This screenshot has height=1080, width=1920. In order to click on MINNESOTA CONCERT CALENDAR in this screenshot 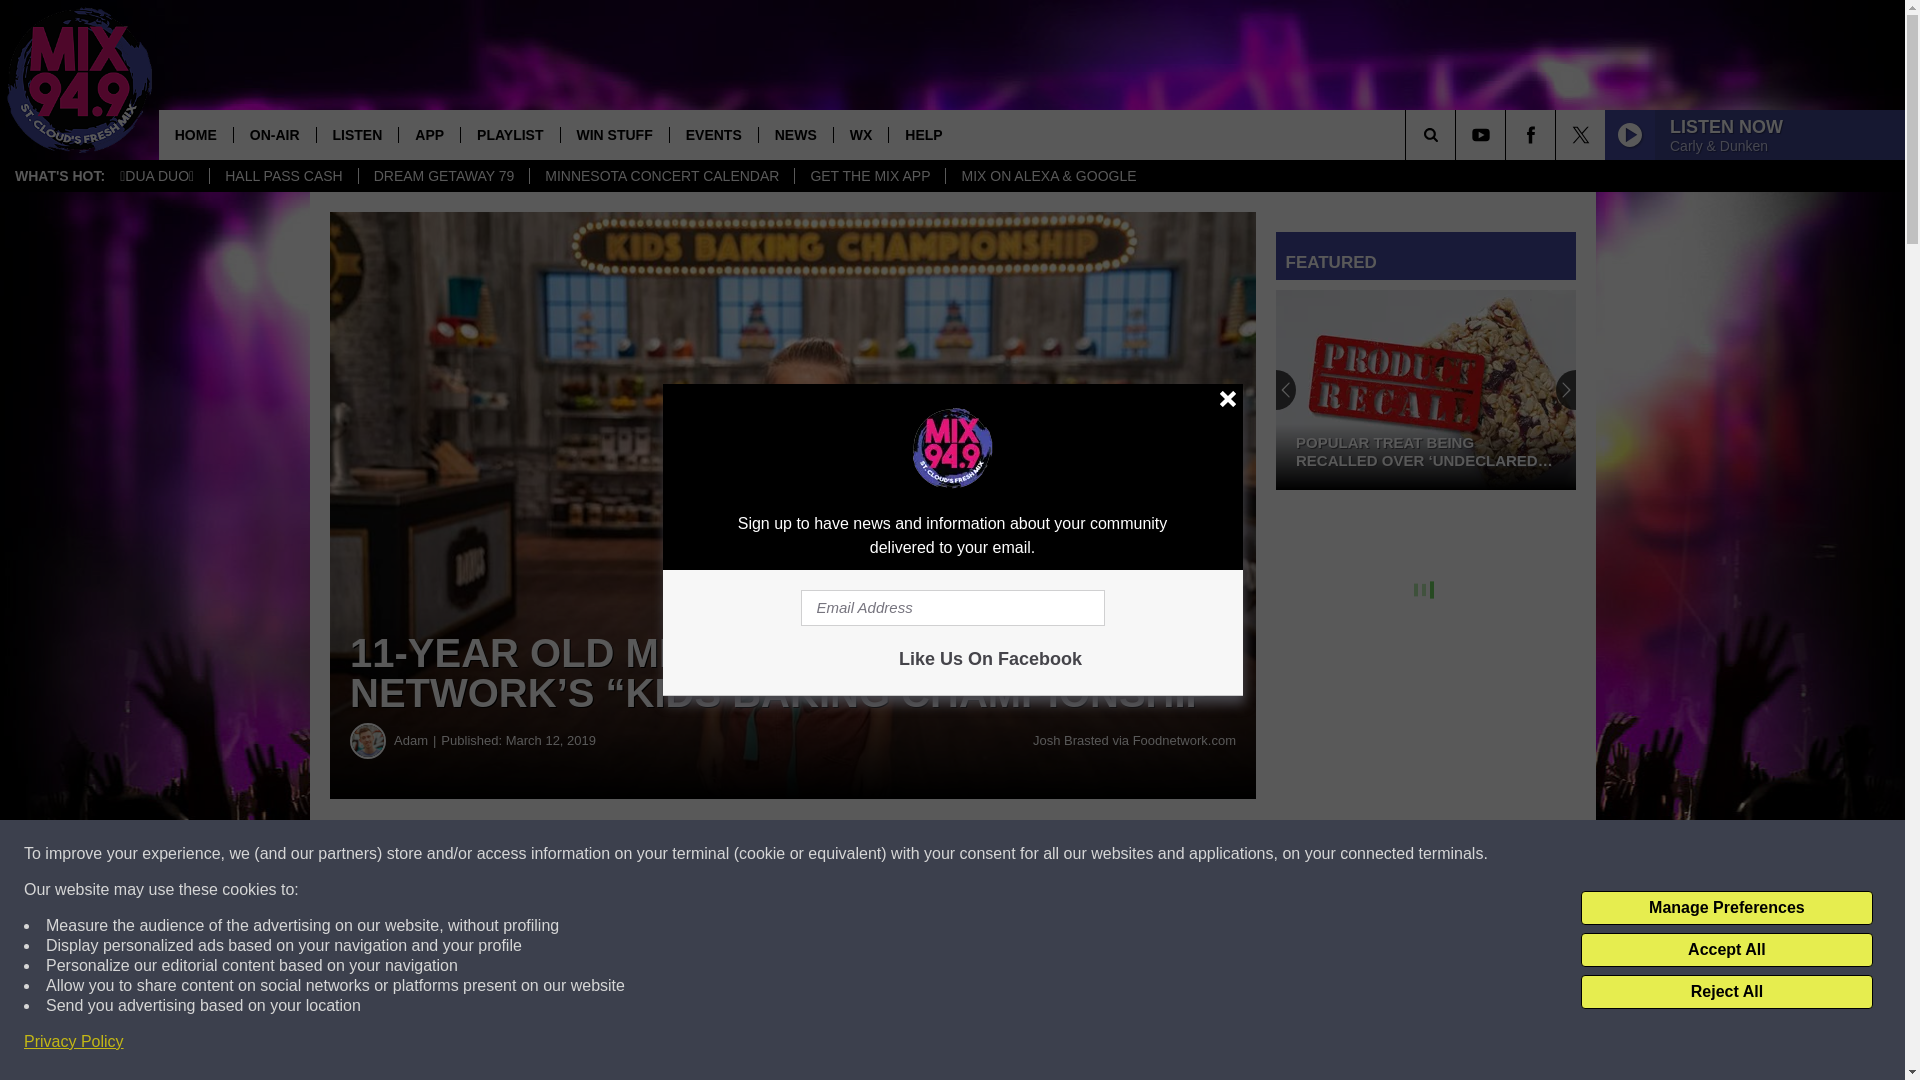, I will do `click(662, 176)`.